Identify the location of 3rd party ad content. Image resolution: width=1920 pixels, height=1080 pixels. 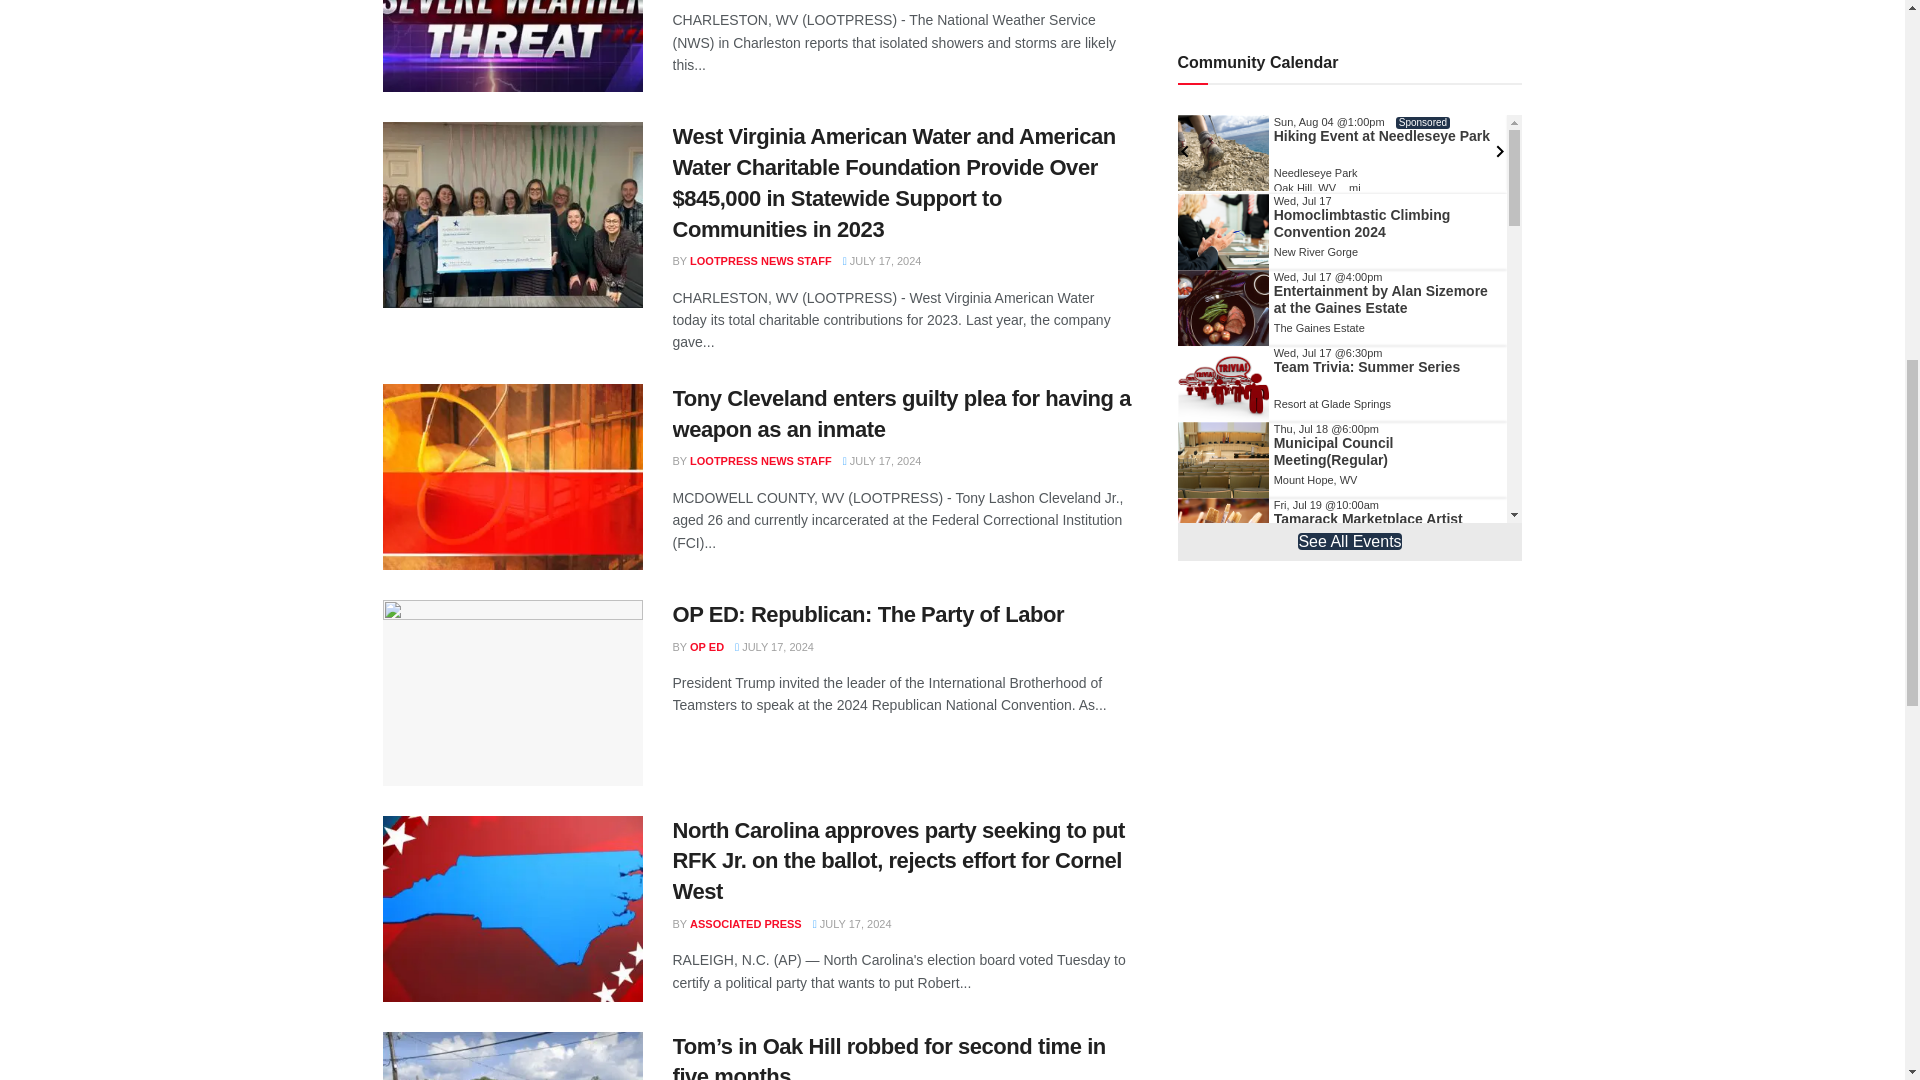
(1350, 750).